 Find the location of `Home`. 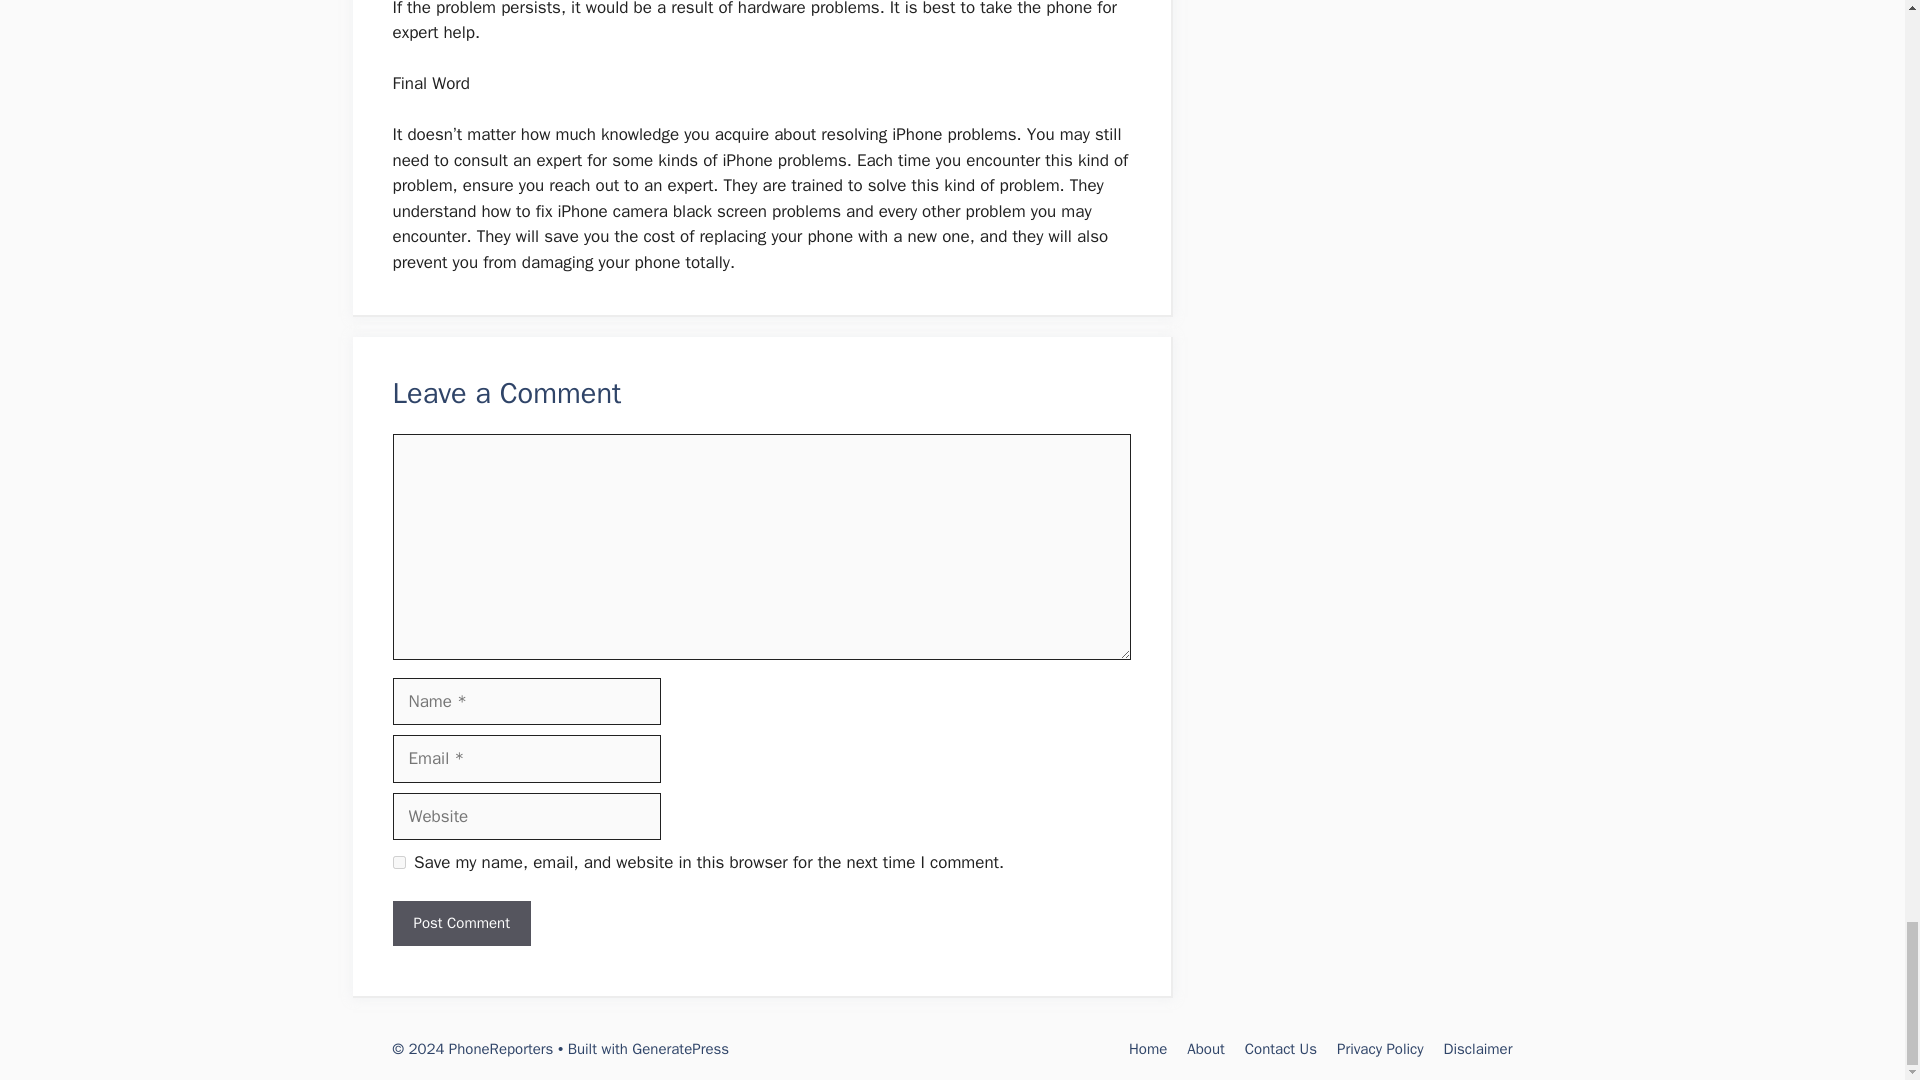

Home is located at coordinates (1148, 1049).